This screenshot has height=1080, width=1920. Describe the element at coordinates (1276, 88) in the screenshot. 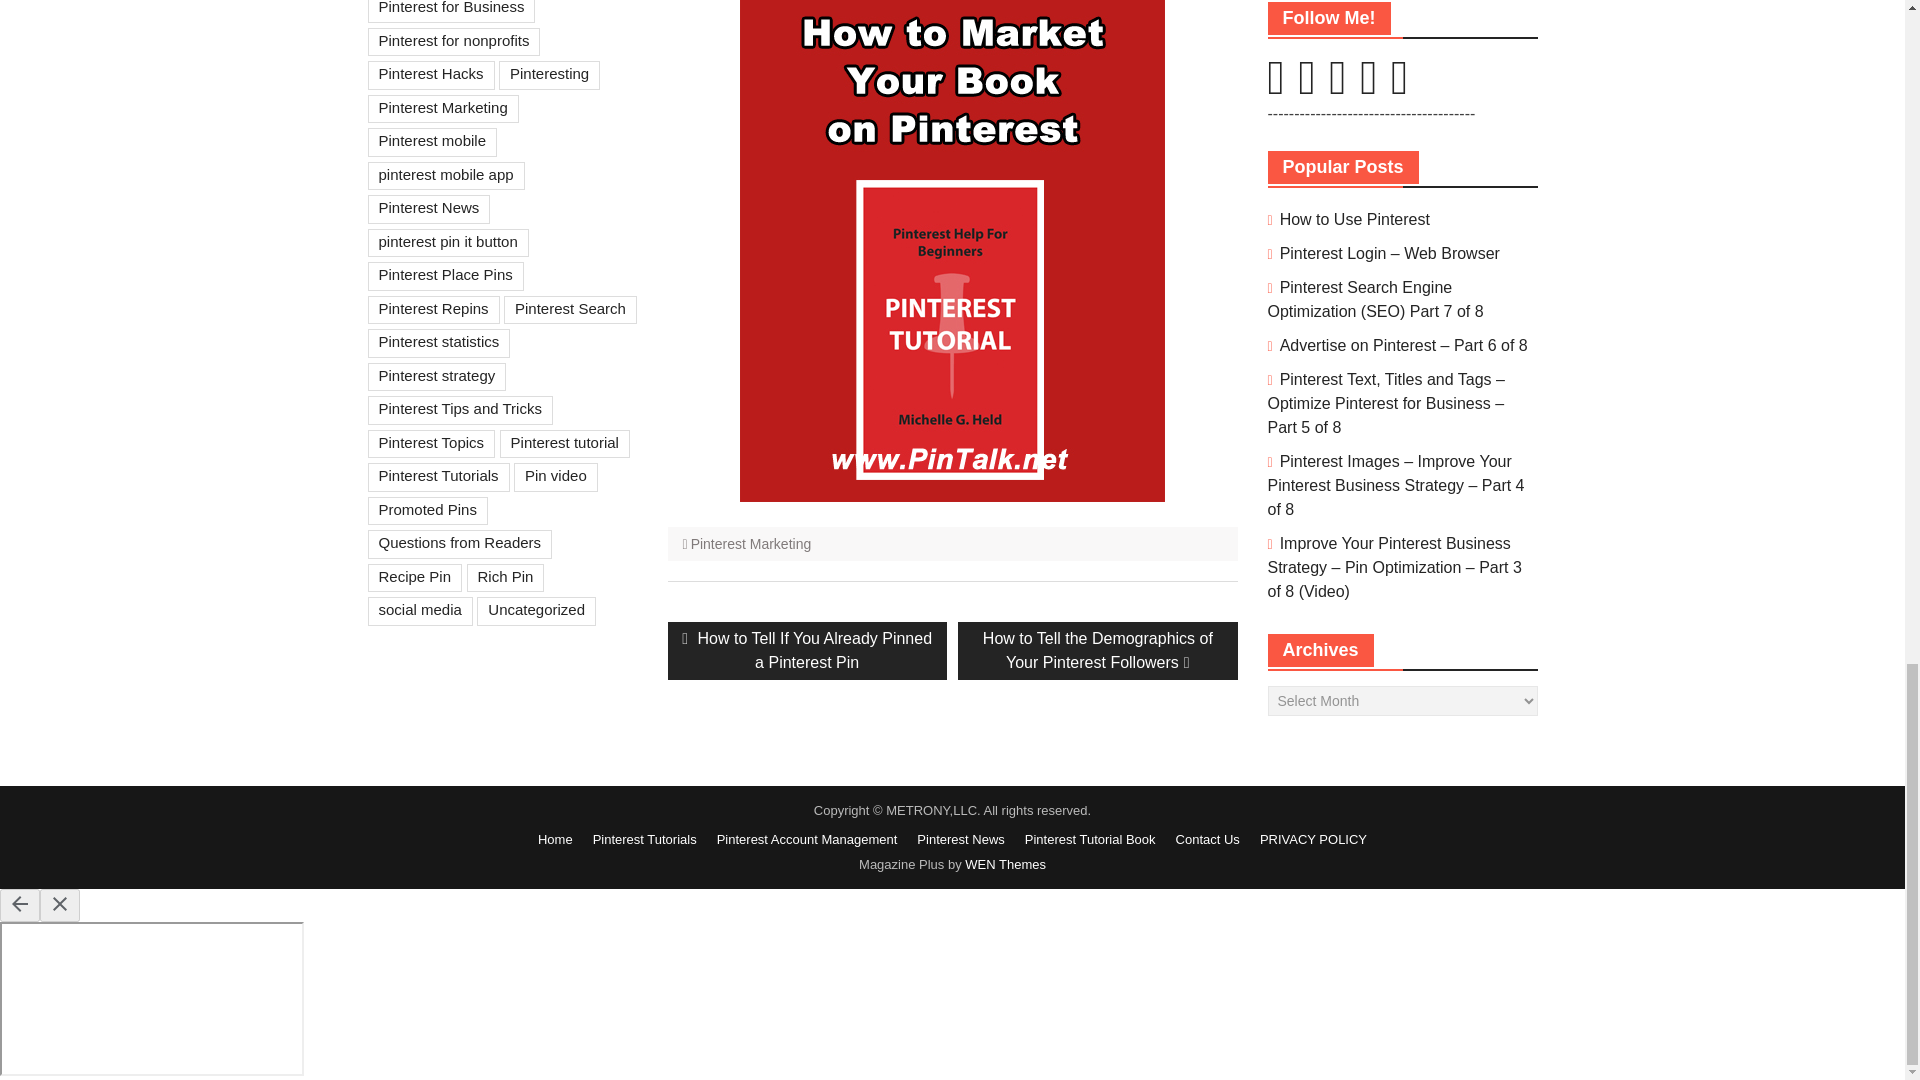

I see `PinTalk Pinterest` at that location.